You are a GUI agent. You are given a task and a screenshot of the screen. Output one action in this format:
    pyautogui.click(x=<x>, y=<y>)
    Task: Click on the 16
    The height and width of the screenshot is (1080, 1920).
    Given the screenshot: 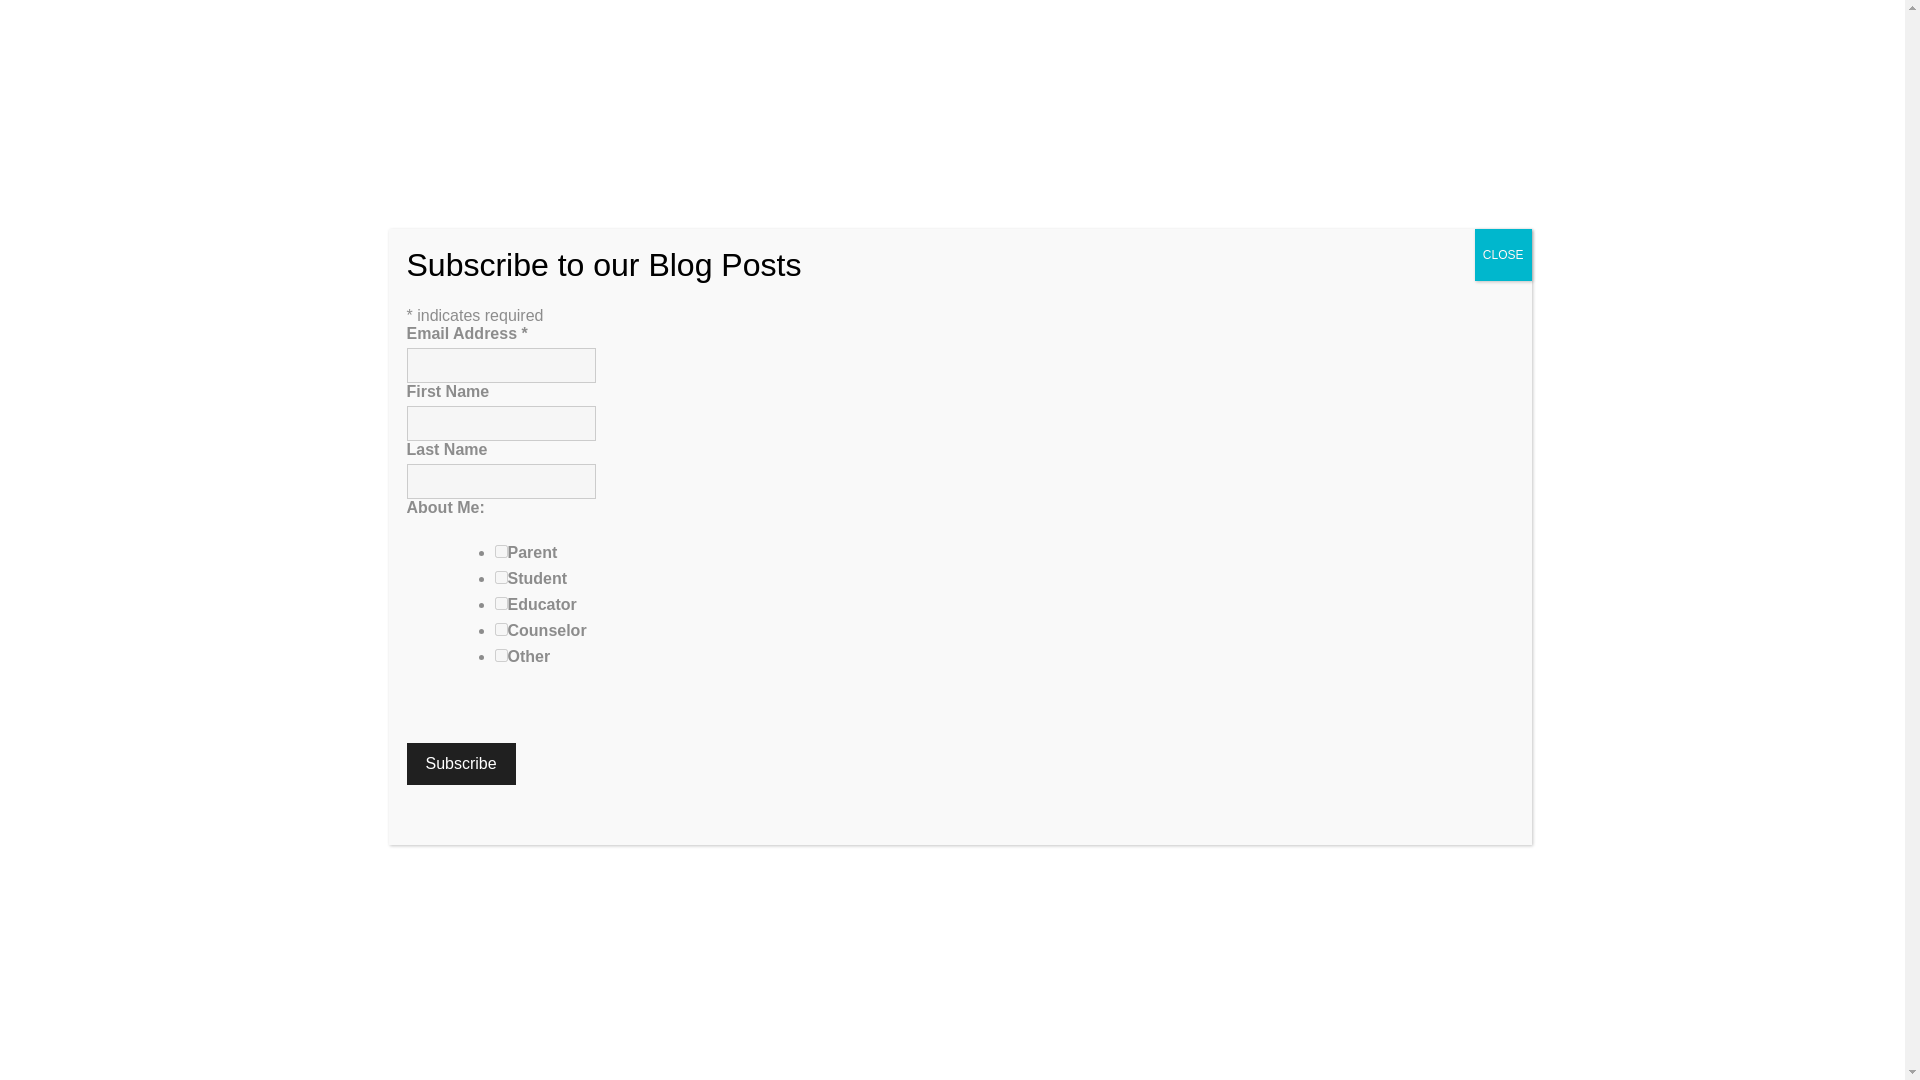 What is the action you would take?
    pyautogui.click(x=500, y=656)
    